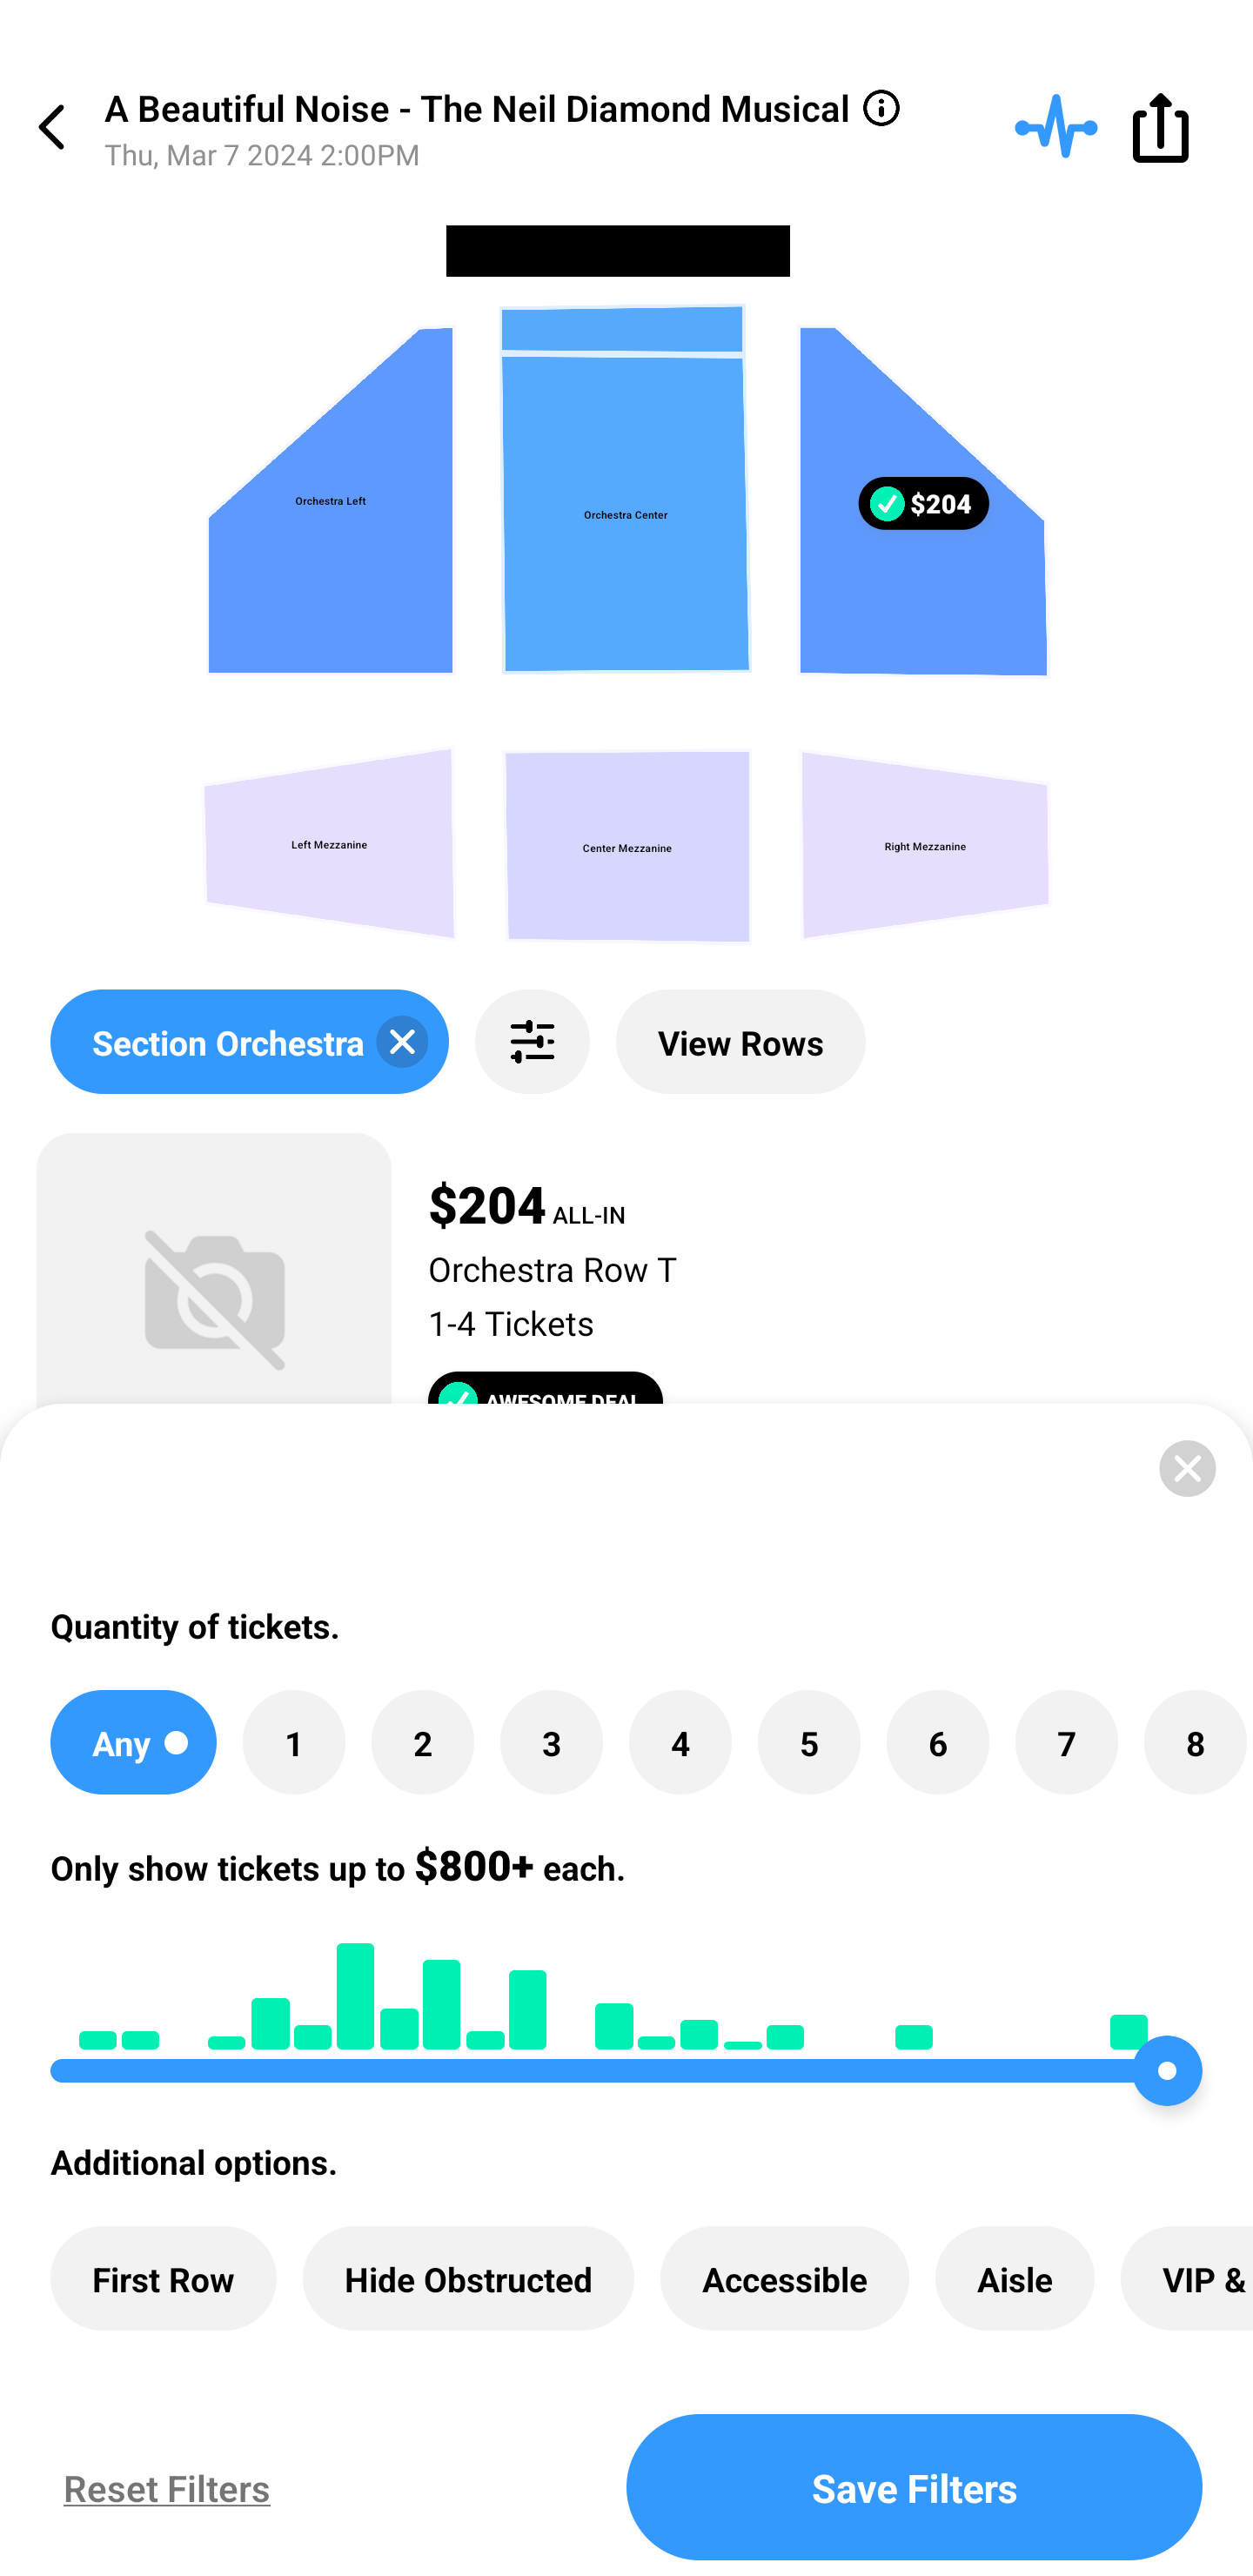 The width and height of the screenshot is (1253, 2576). What do you see at coordinates (551, 1742) in the screenshot?
I see `3` at bounding box center [551, 1742].